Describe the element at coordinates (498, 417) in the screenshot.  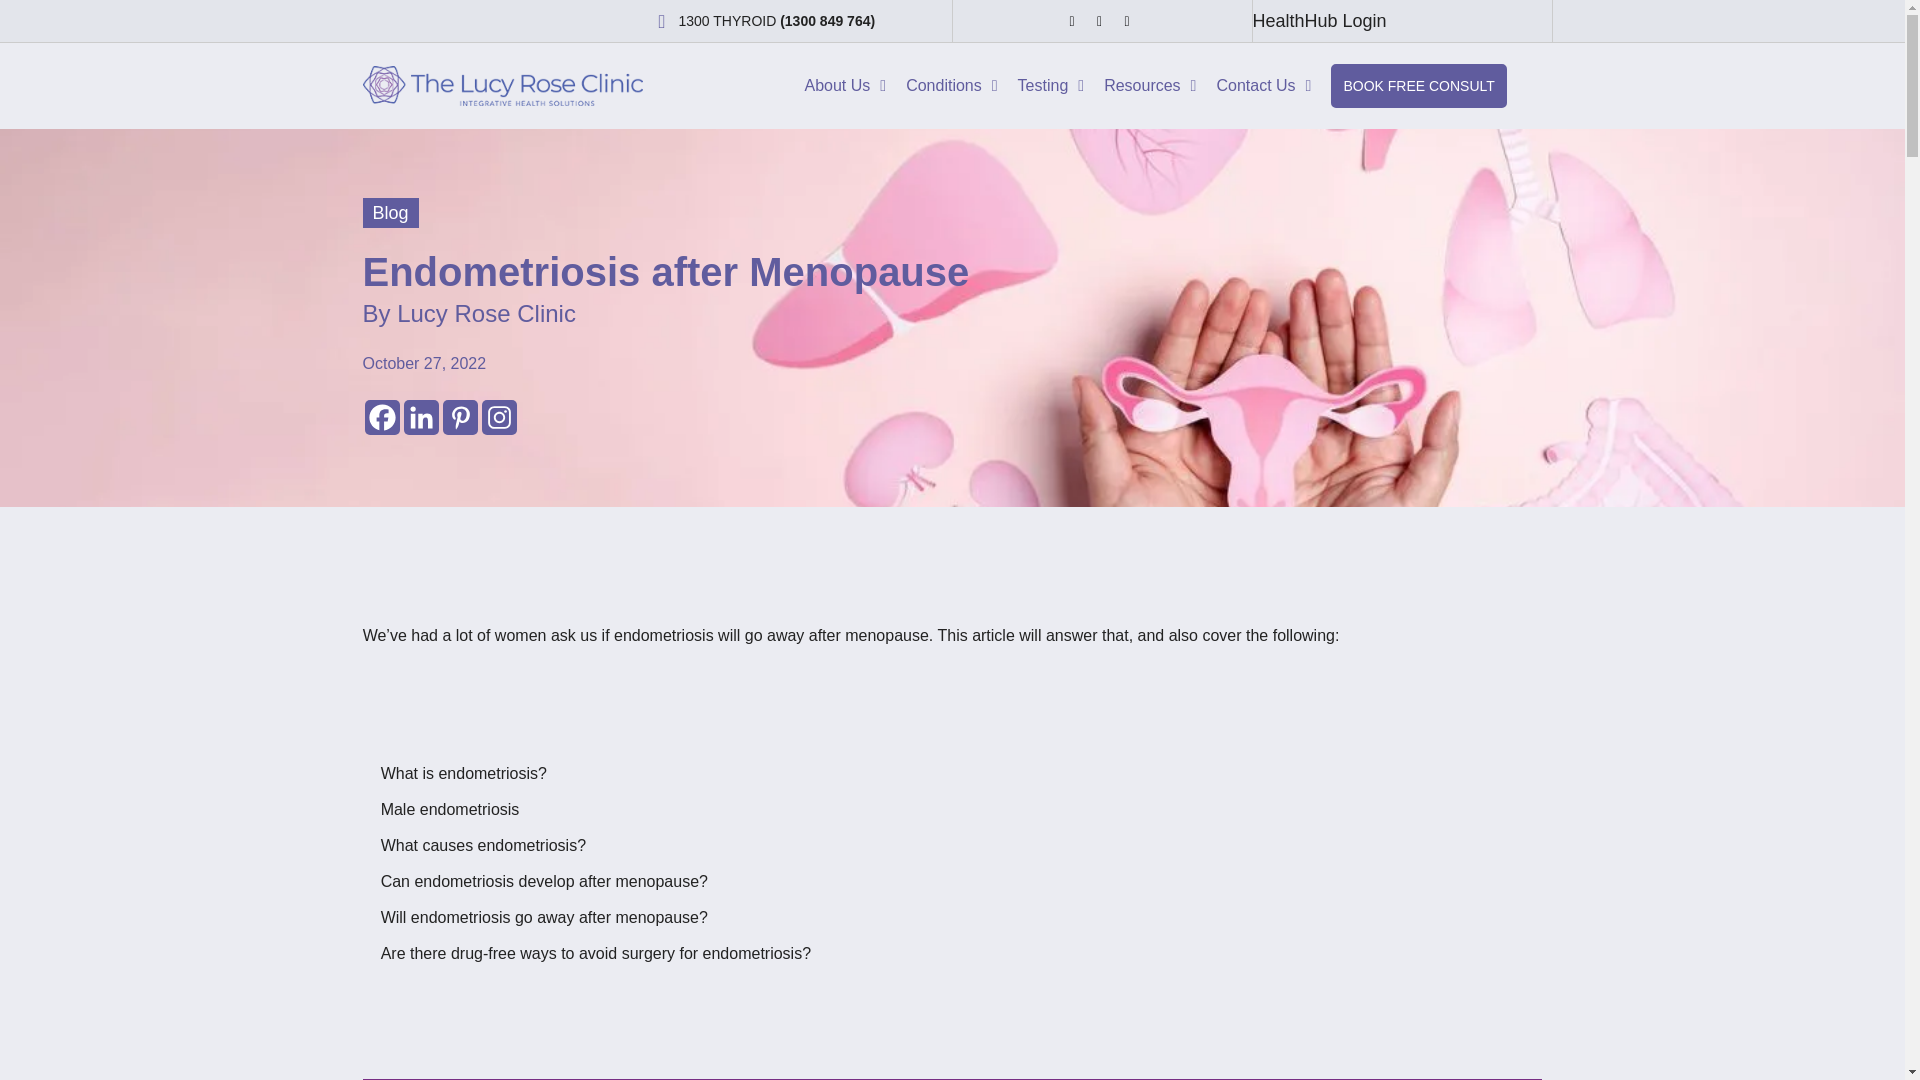
I see `Instagram` at that location.